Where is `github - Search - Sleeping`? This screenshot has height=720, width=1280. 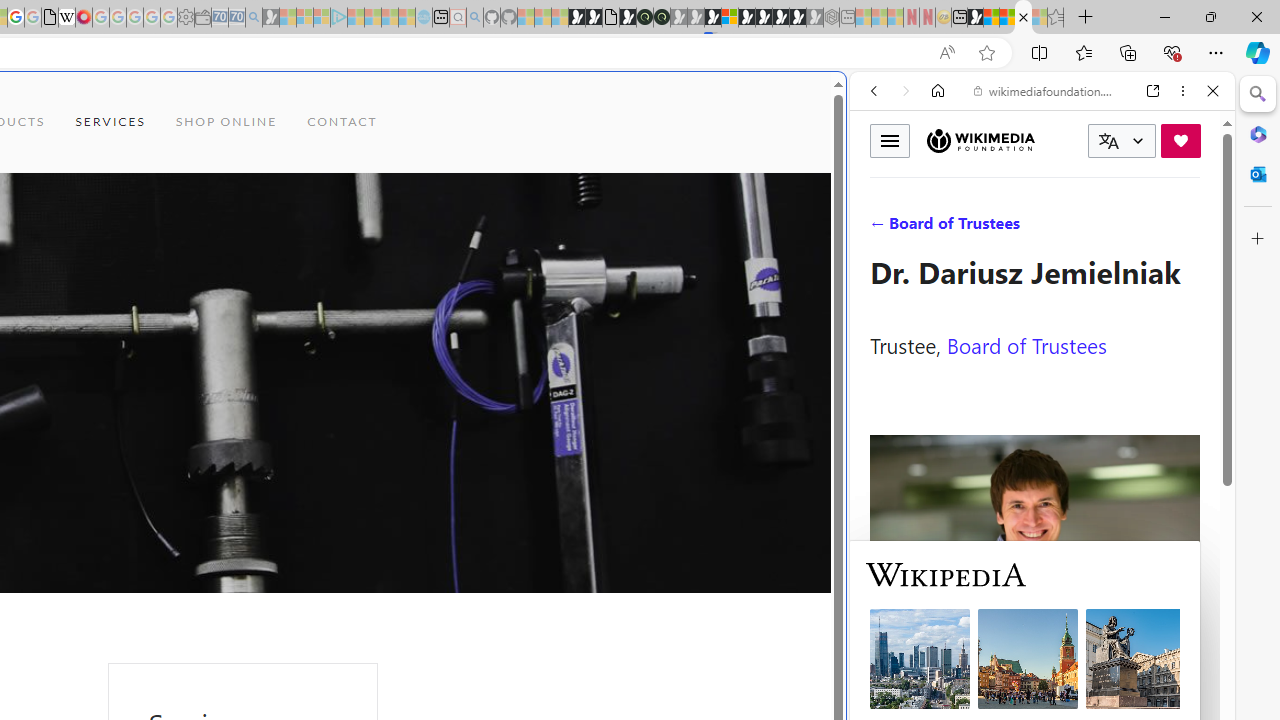
github - Search - Sleeping is located at coordinates (474, 18).